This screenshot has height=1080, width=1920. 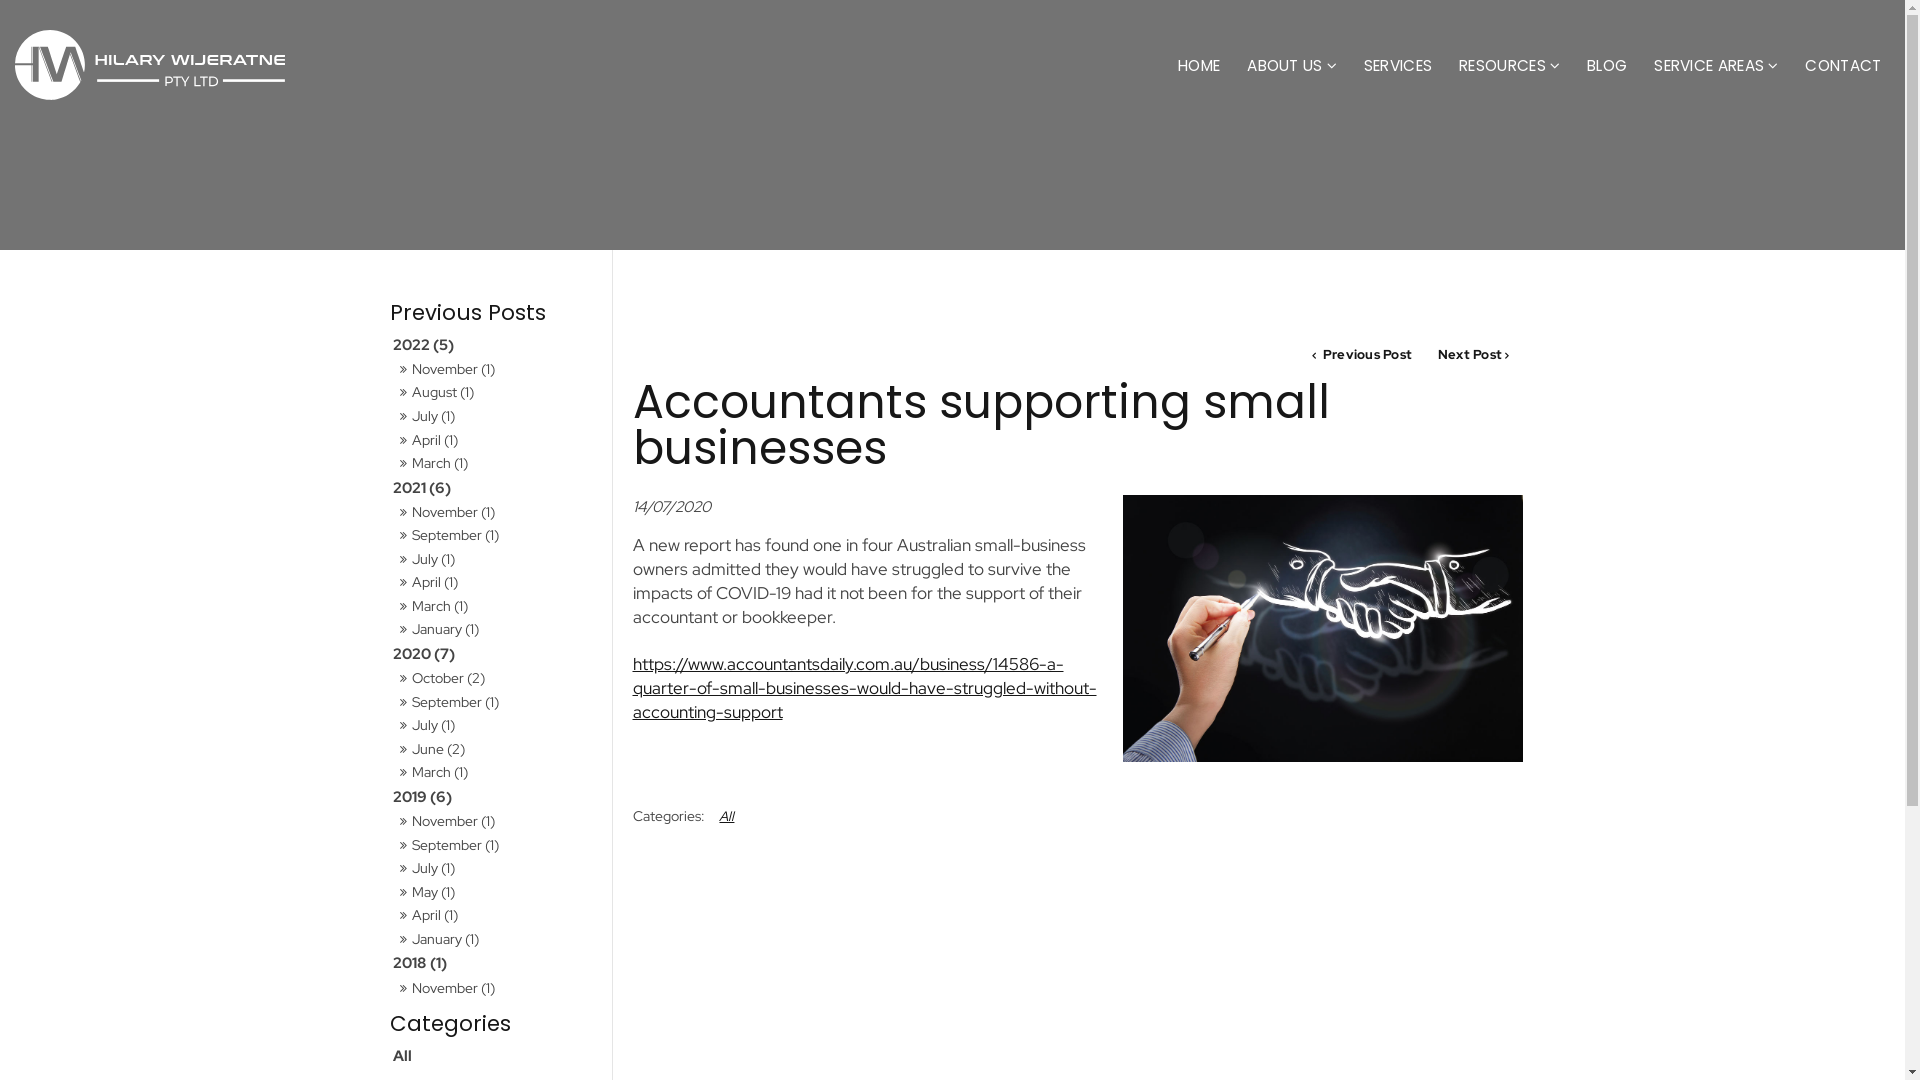 What do you see at coordinates (497, 892) in the screenshot?
I see `May (1)` at bounding box center [497, 892].